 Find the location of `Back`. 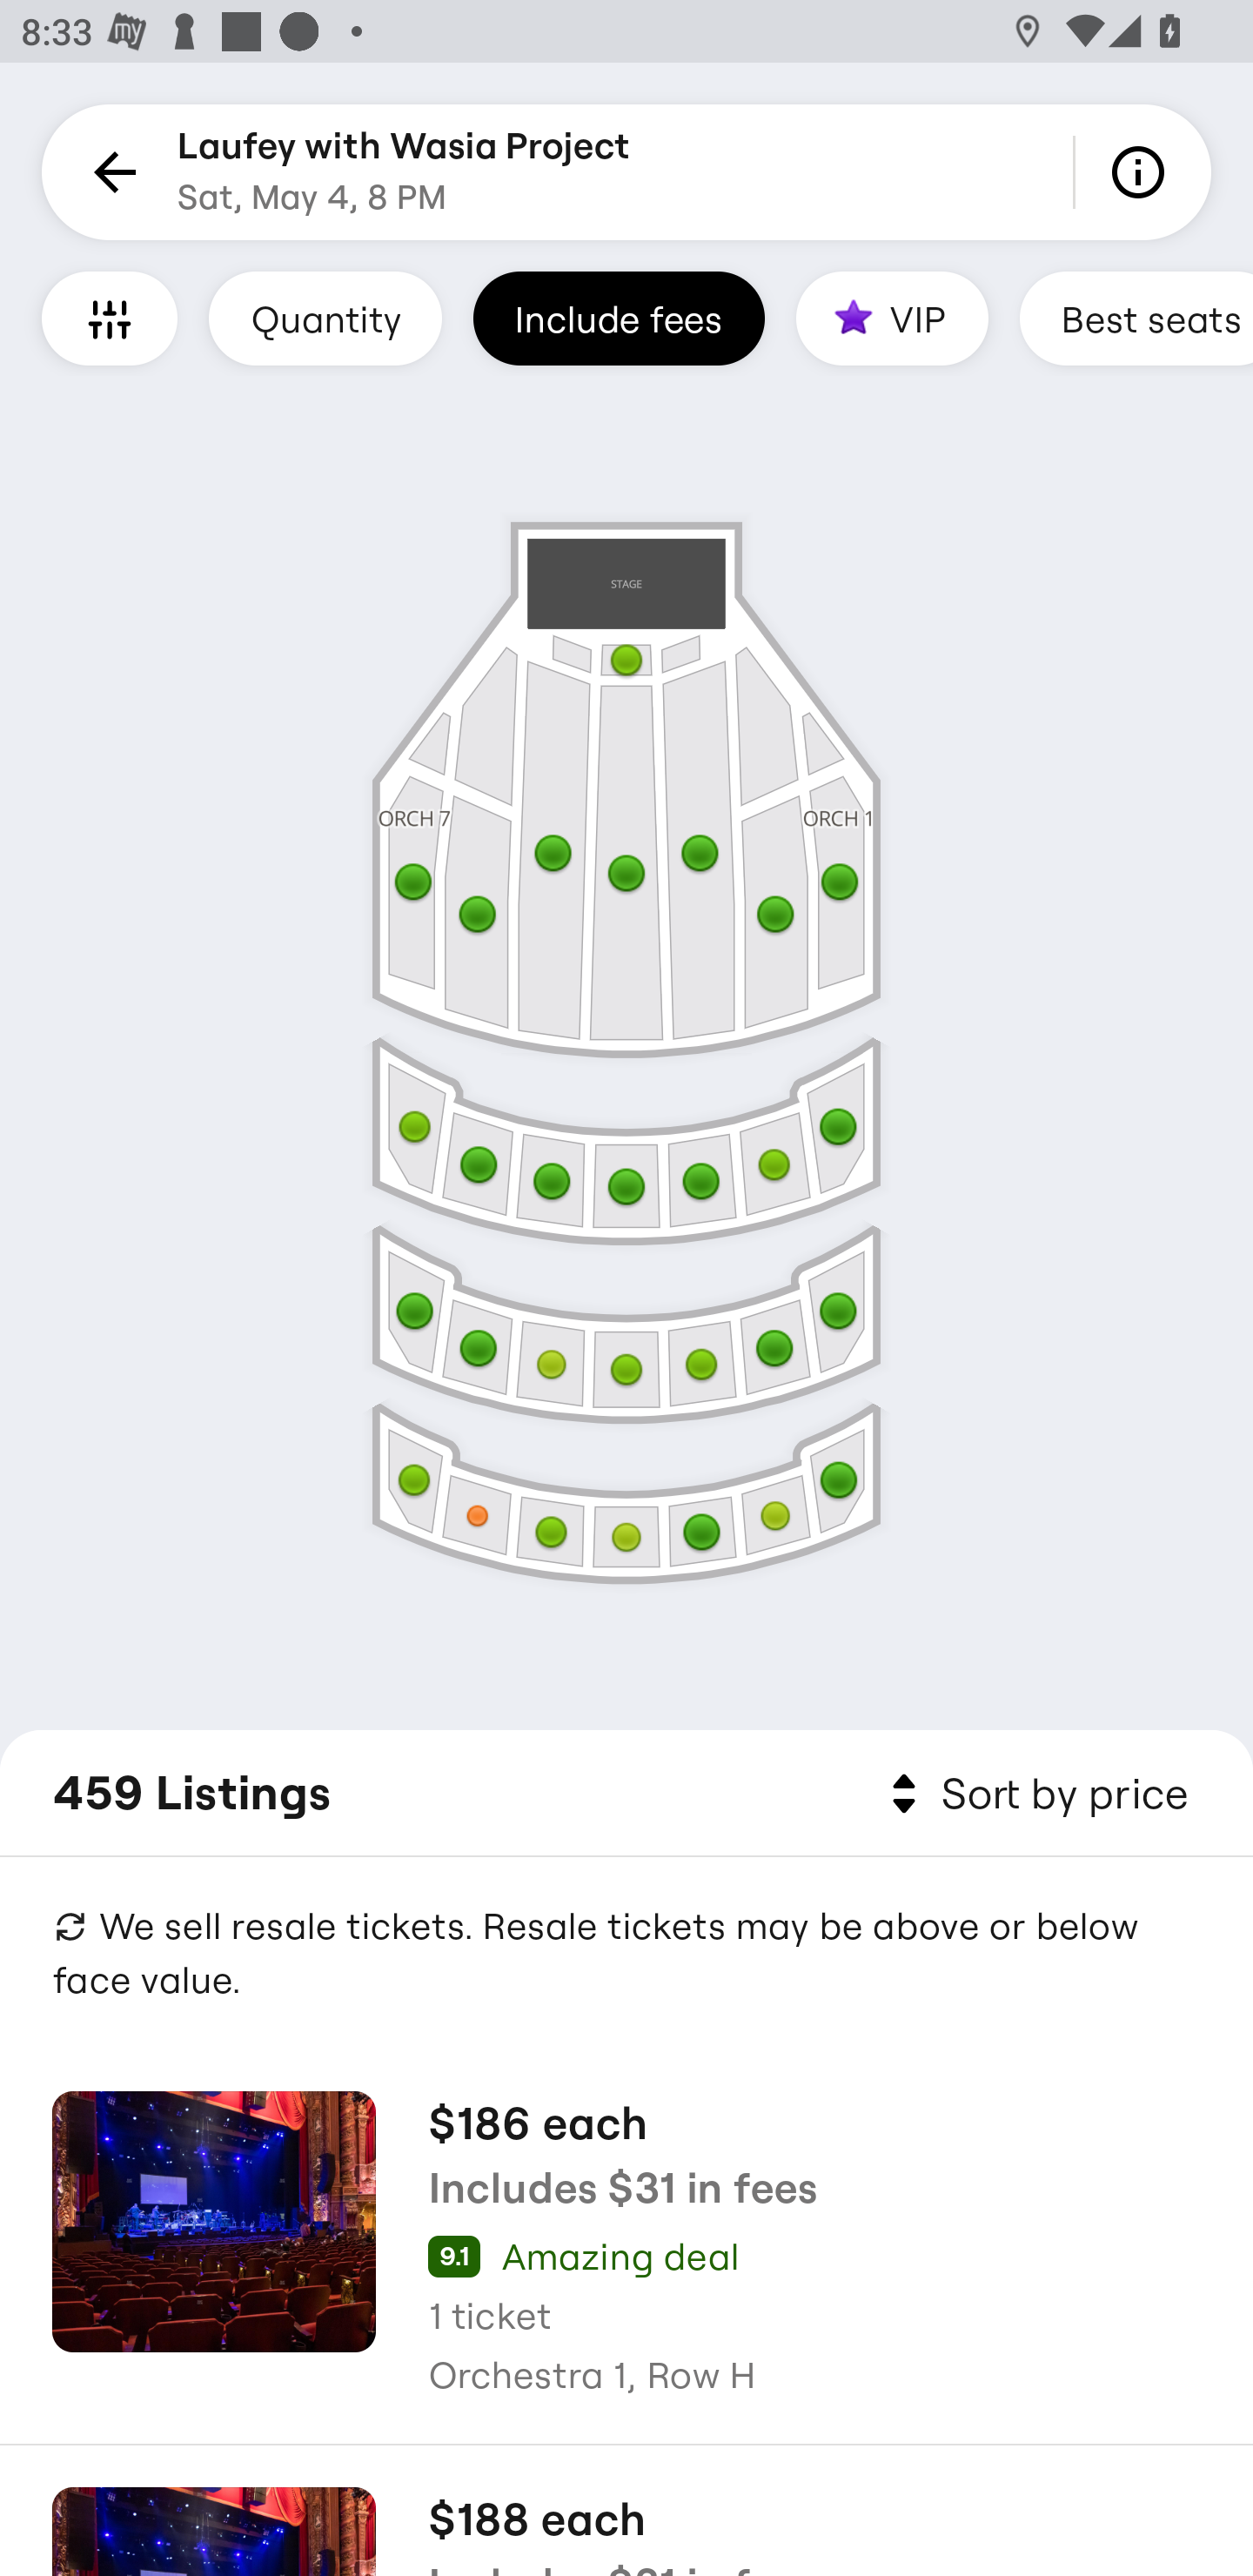

Back is located at coordinates (110, 172).